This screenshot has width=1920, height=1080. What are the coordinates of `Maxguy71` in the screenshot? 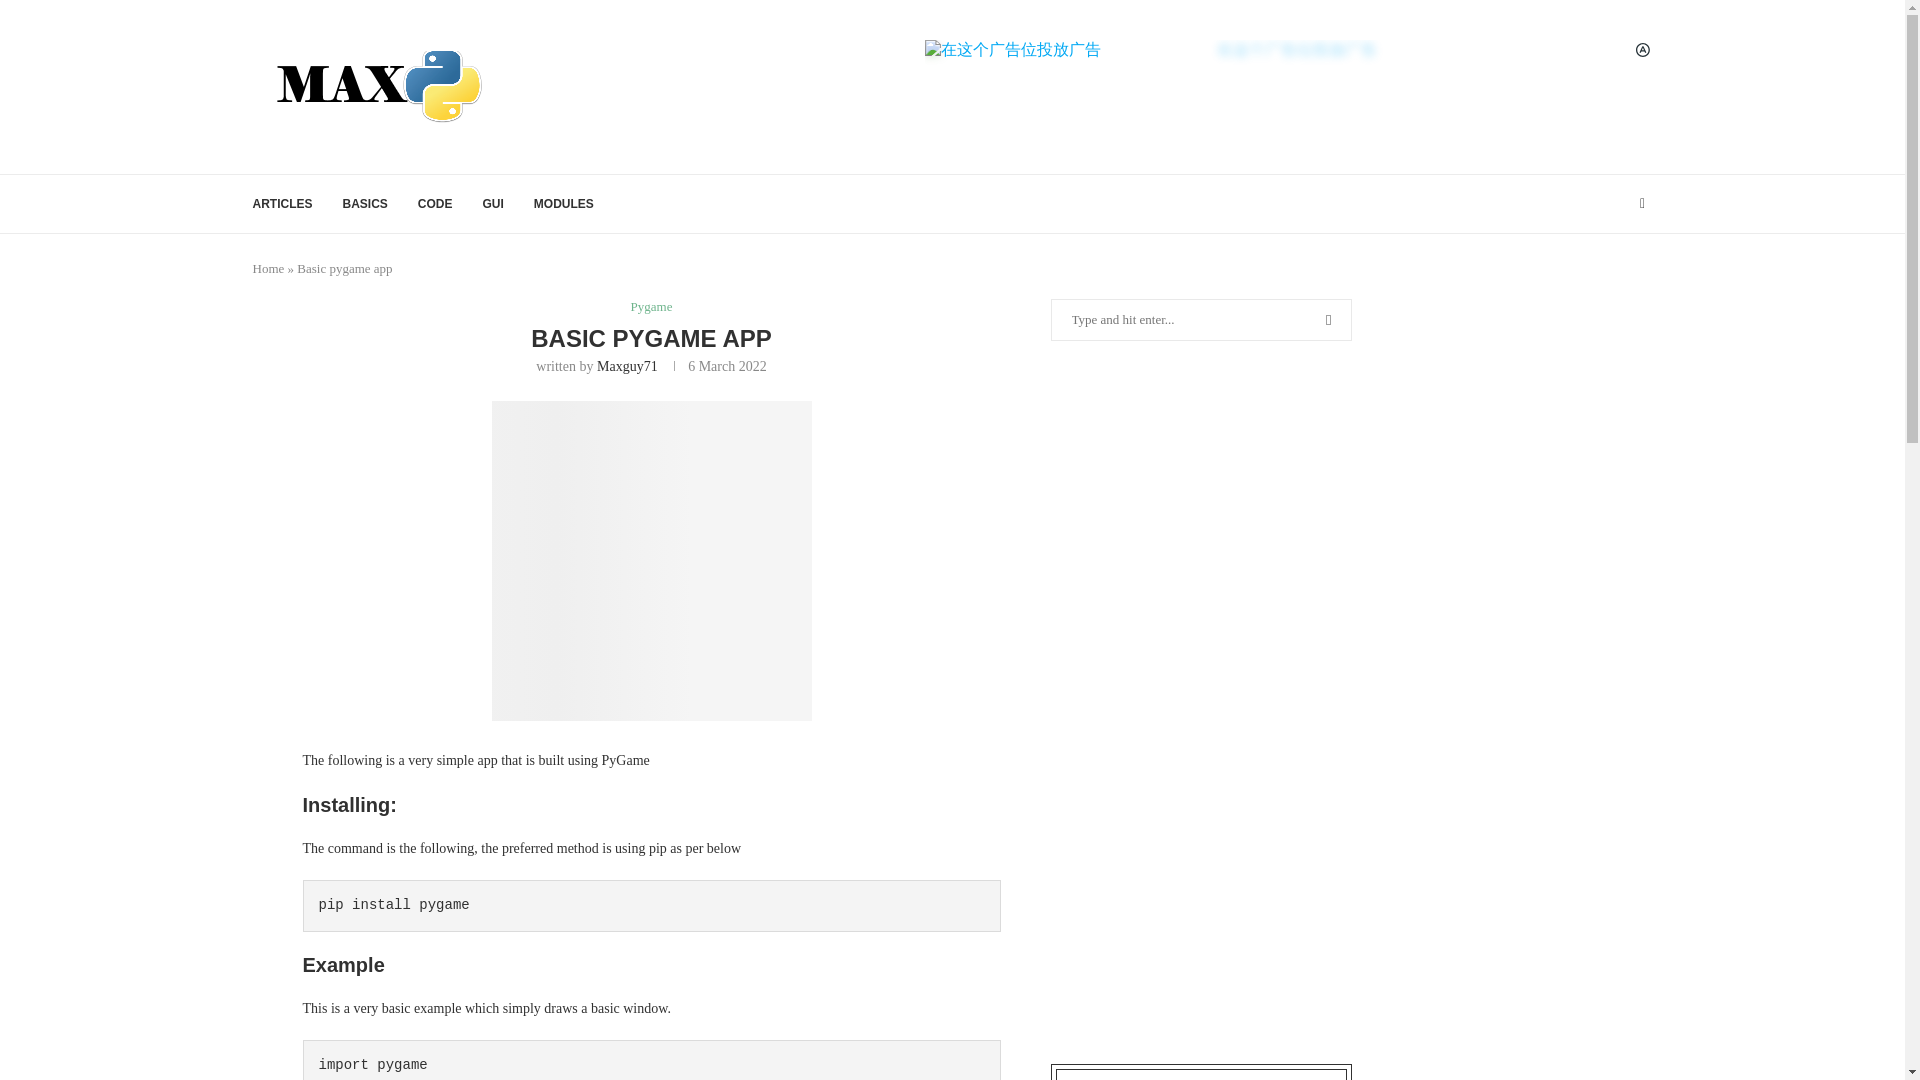 It's located at (628, 366).